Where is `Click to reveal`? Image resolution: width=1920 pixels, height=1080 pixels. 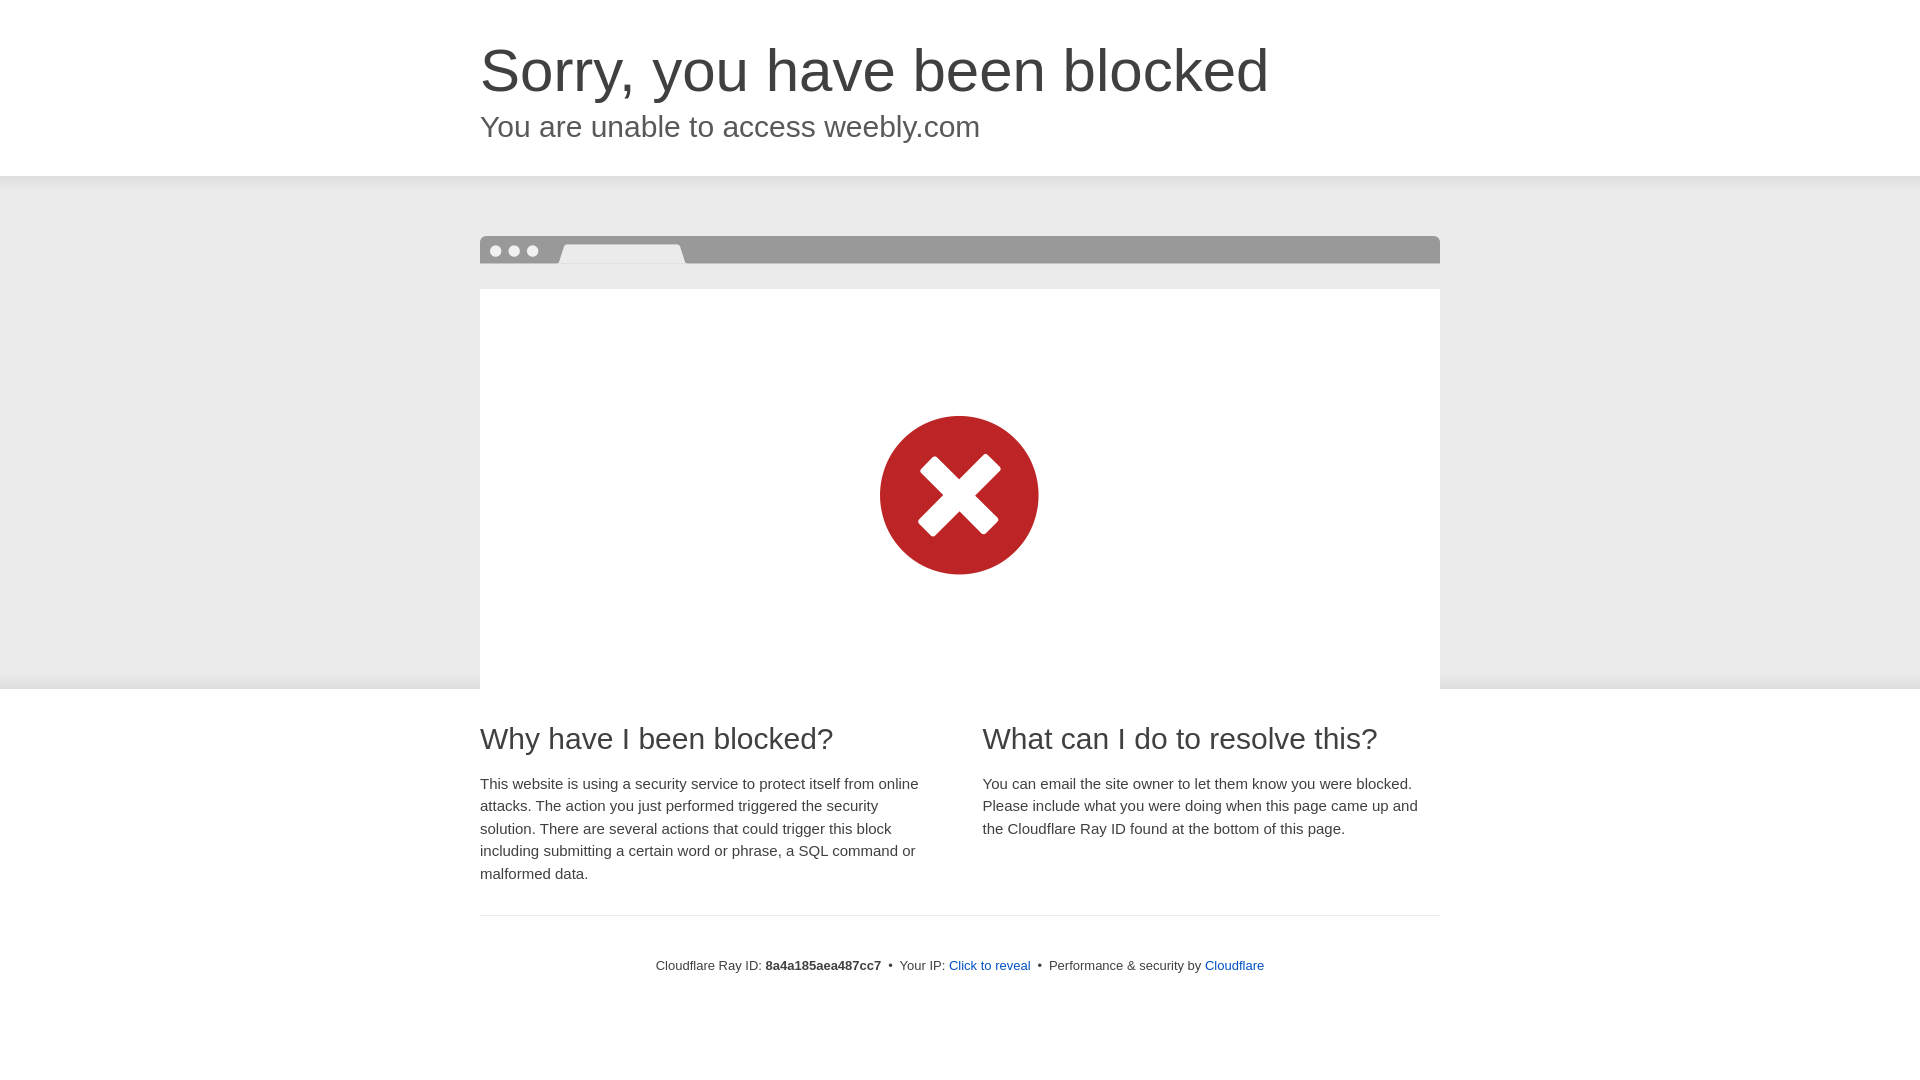 Click to reveal is located at coordinates (990, 966).